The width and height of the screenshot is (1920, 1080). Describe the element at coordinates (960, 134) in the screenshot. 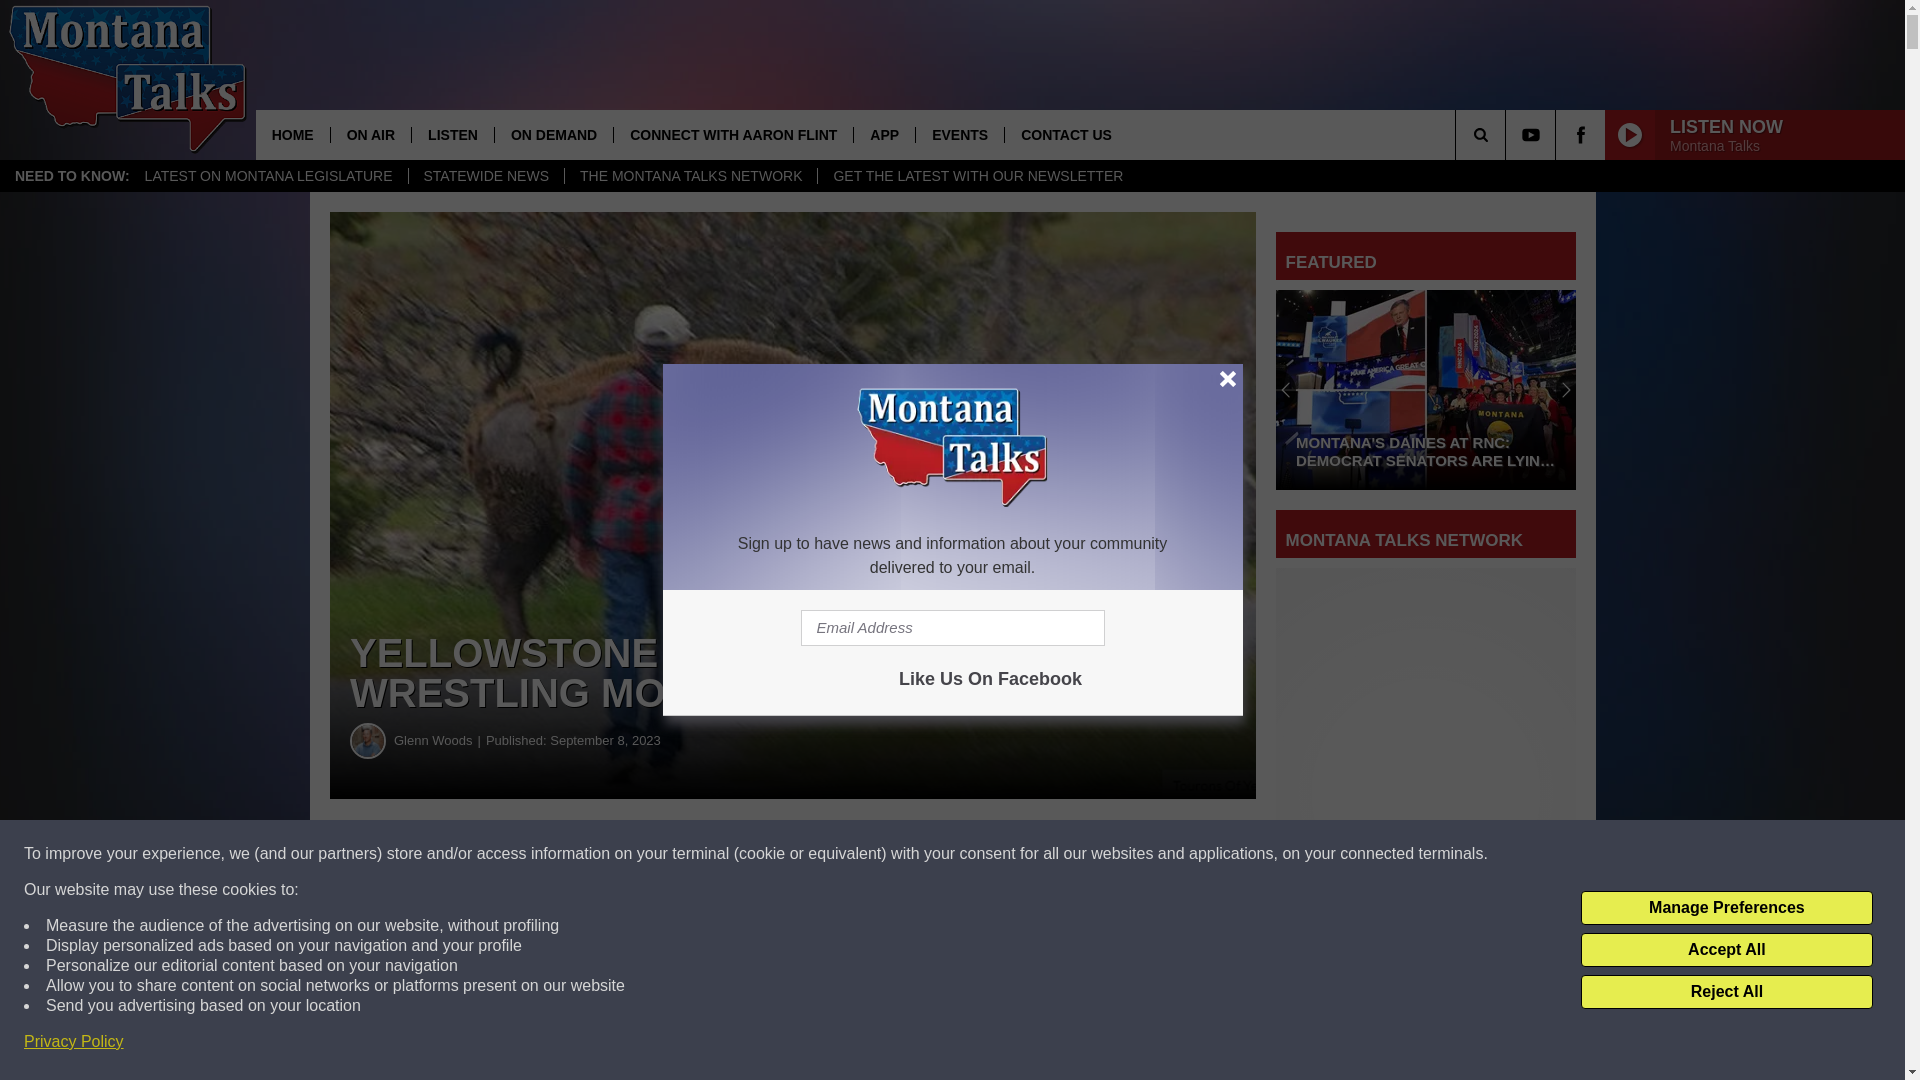

I see `EVENTS` at that location.